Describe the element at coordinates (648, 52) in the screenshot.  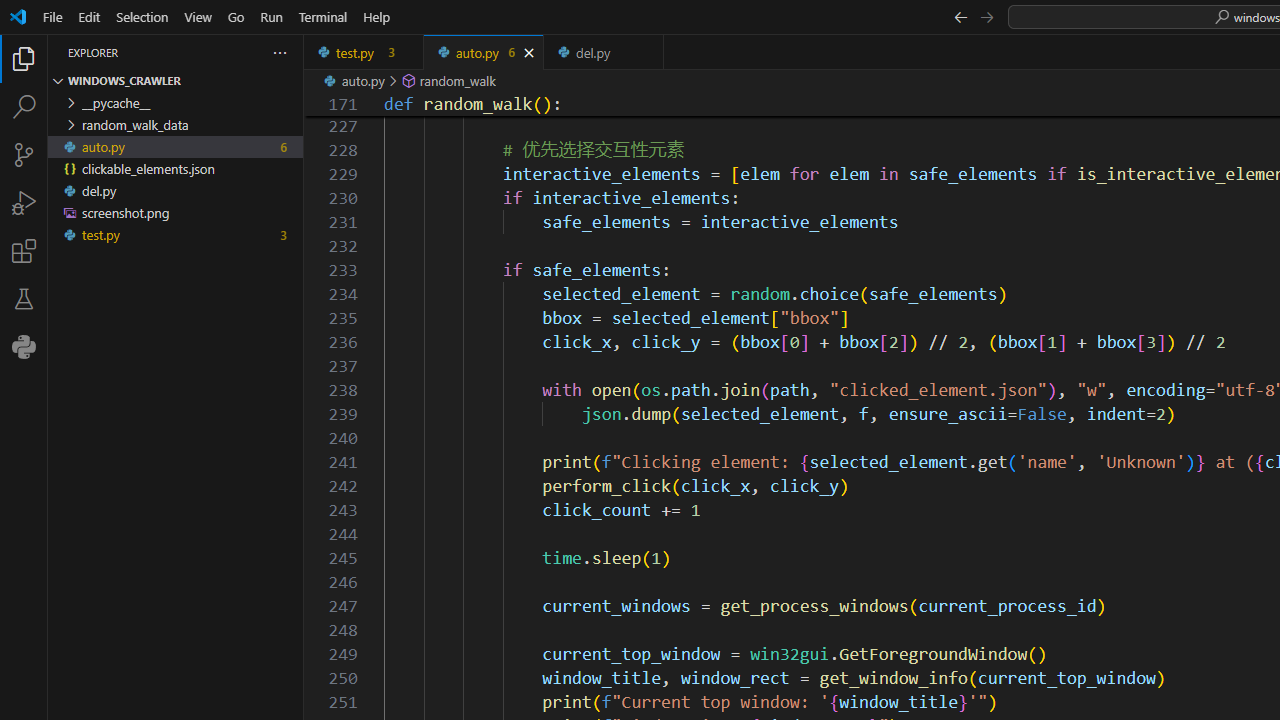
I see `Tab actions` at that location.